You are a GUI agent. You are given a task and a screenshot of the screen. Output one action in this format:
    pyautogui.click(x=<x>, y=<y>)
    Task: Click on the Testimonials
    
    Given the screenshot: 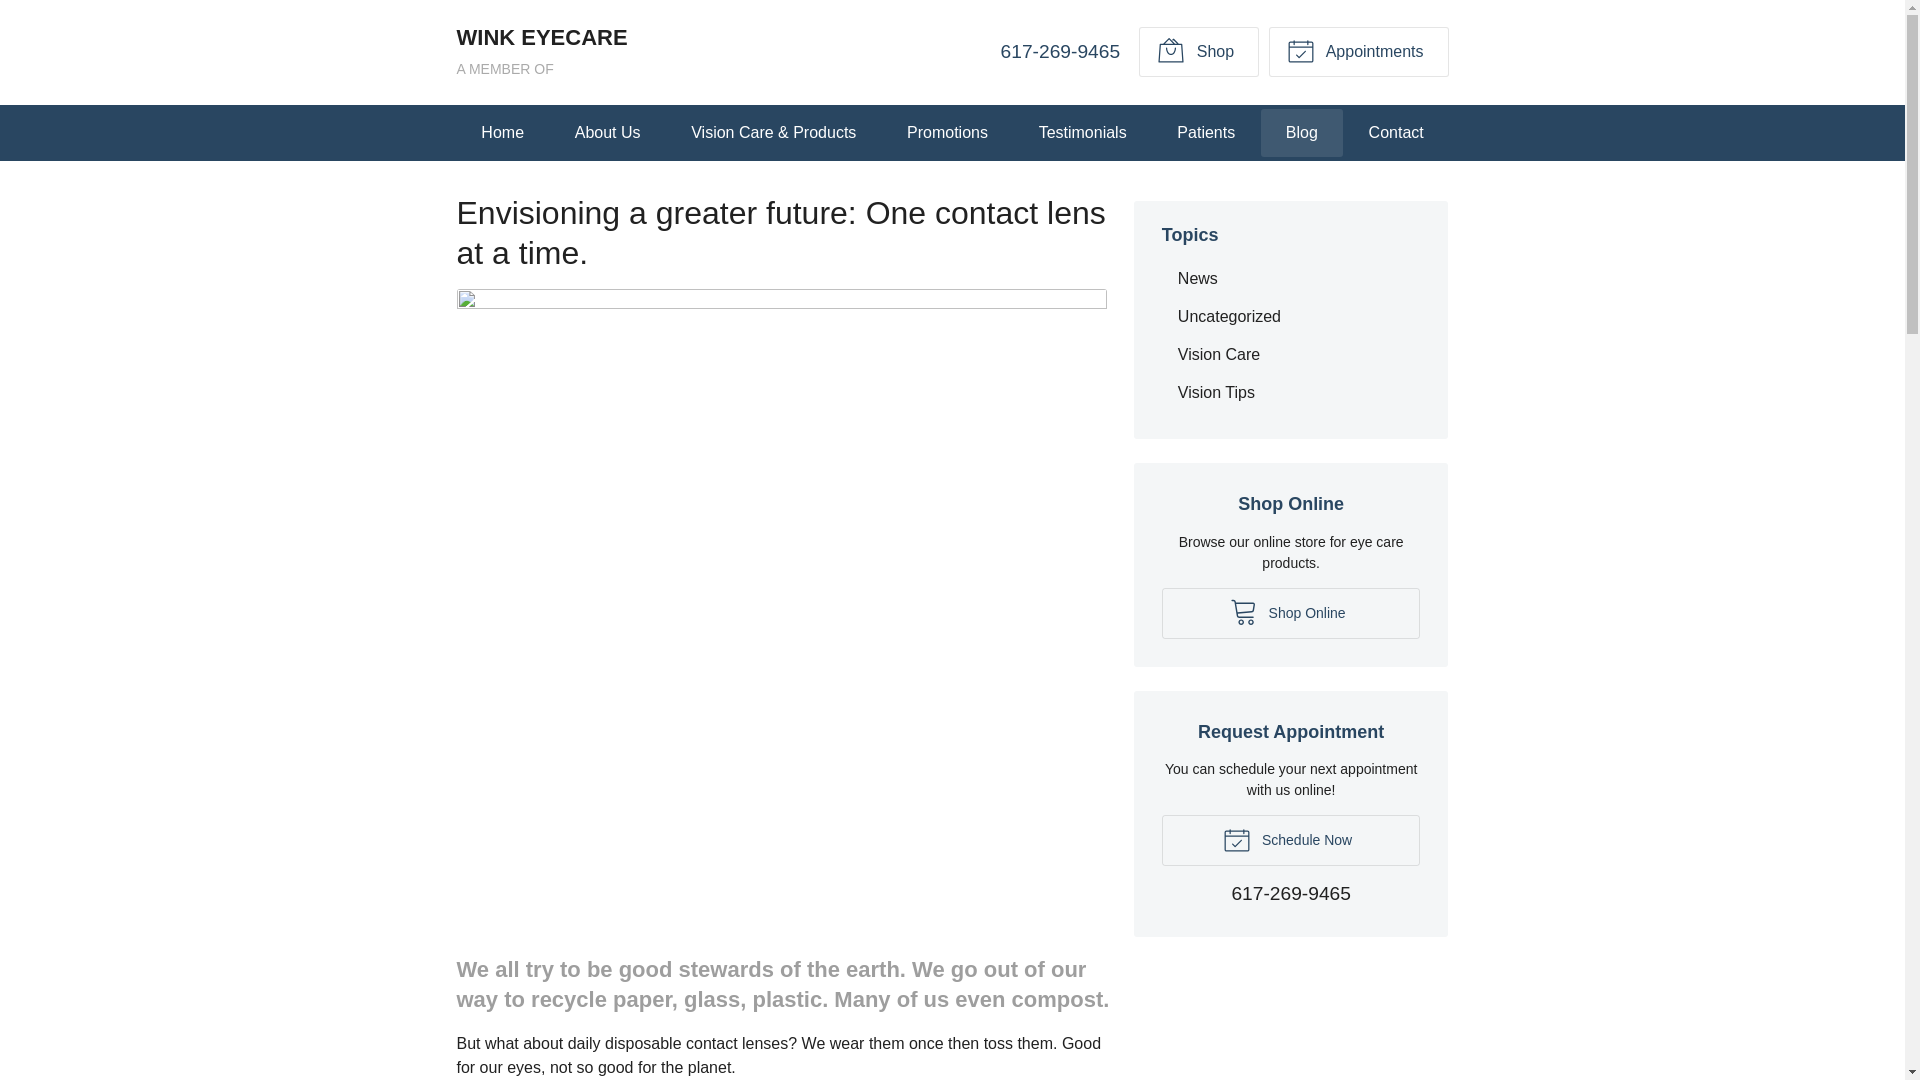 What is the action you would take?
    pyautogui.click(x=1082, y=132)
    